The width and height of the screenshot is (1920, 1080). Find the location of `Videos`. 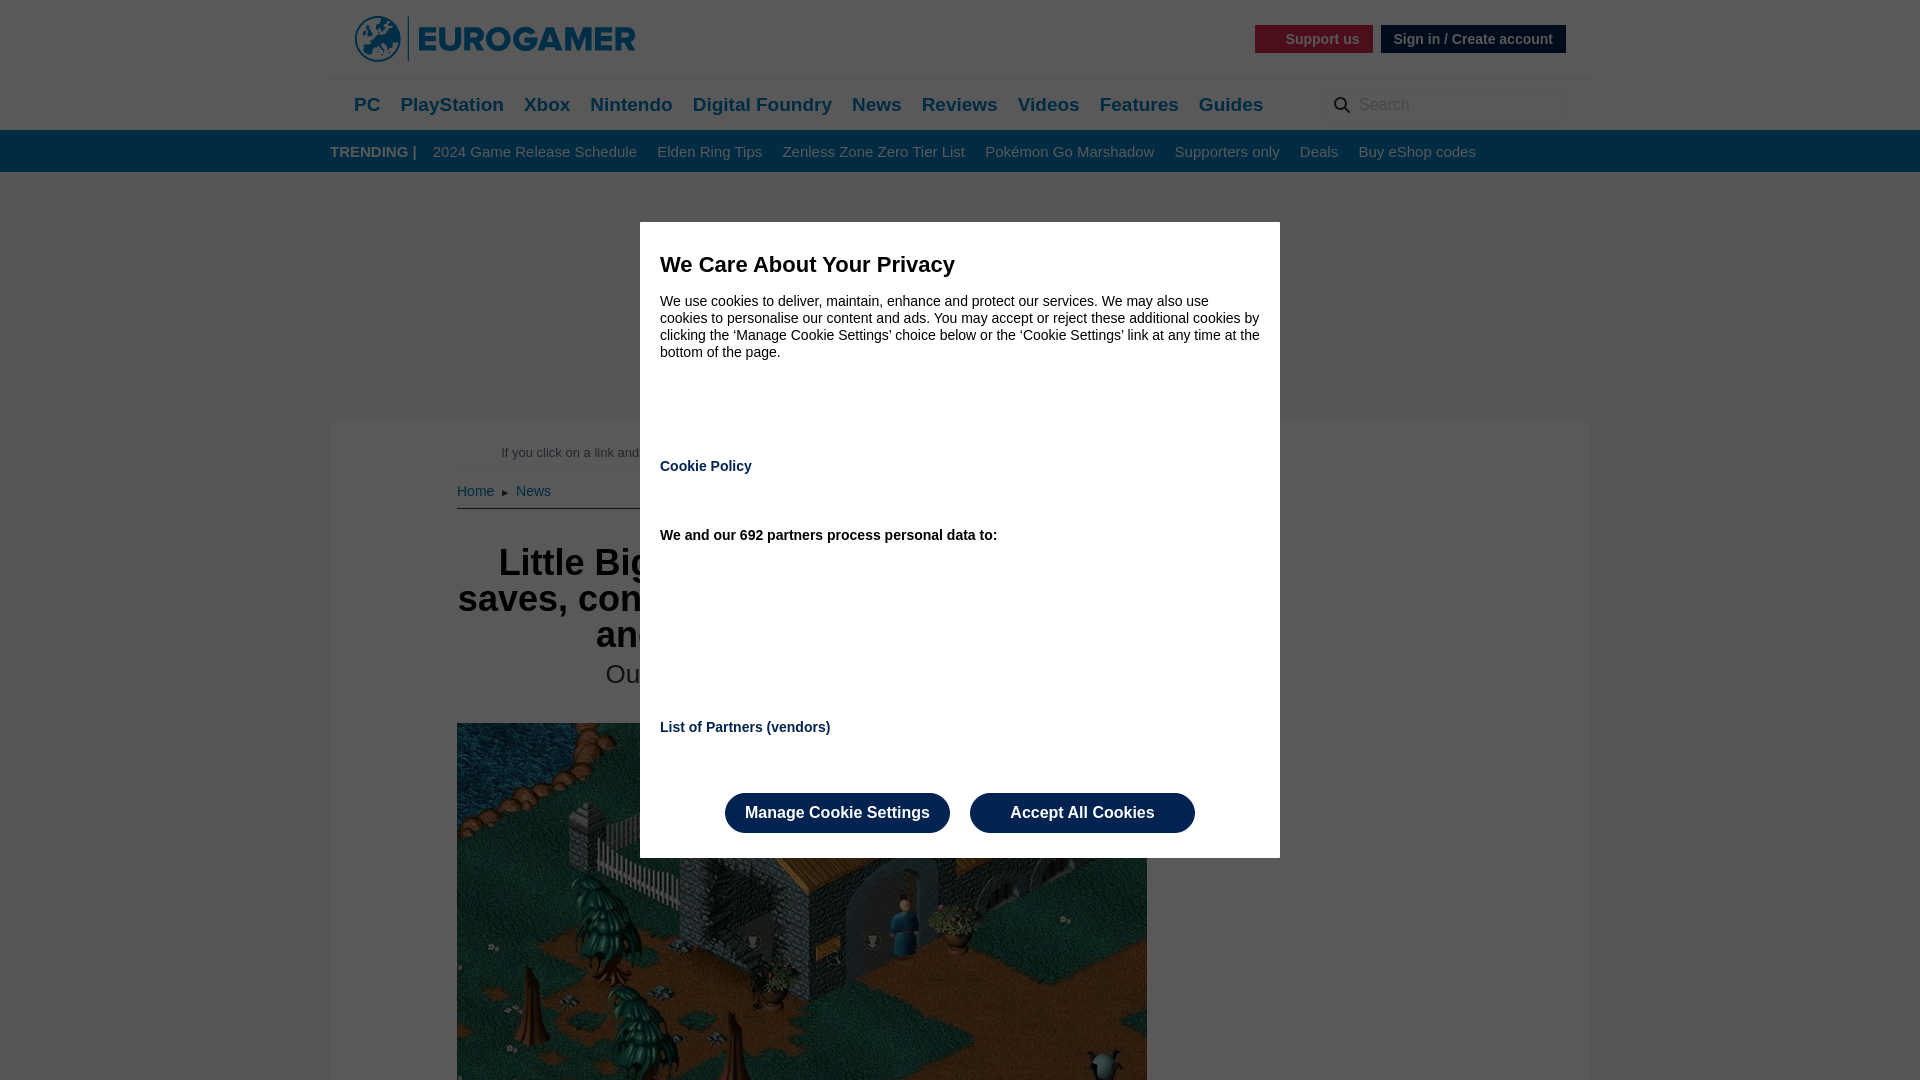

Videos is located at coordinates (1048, 104).